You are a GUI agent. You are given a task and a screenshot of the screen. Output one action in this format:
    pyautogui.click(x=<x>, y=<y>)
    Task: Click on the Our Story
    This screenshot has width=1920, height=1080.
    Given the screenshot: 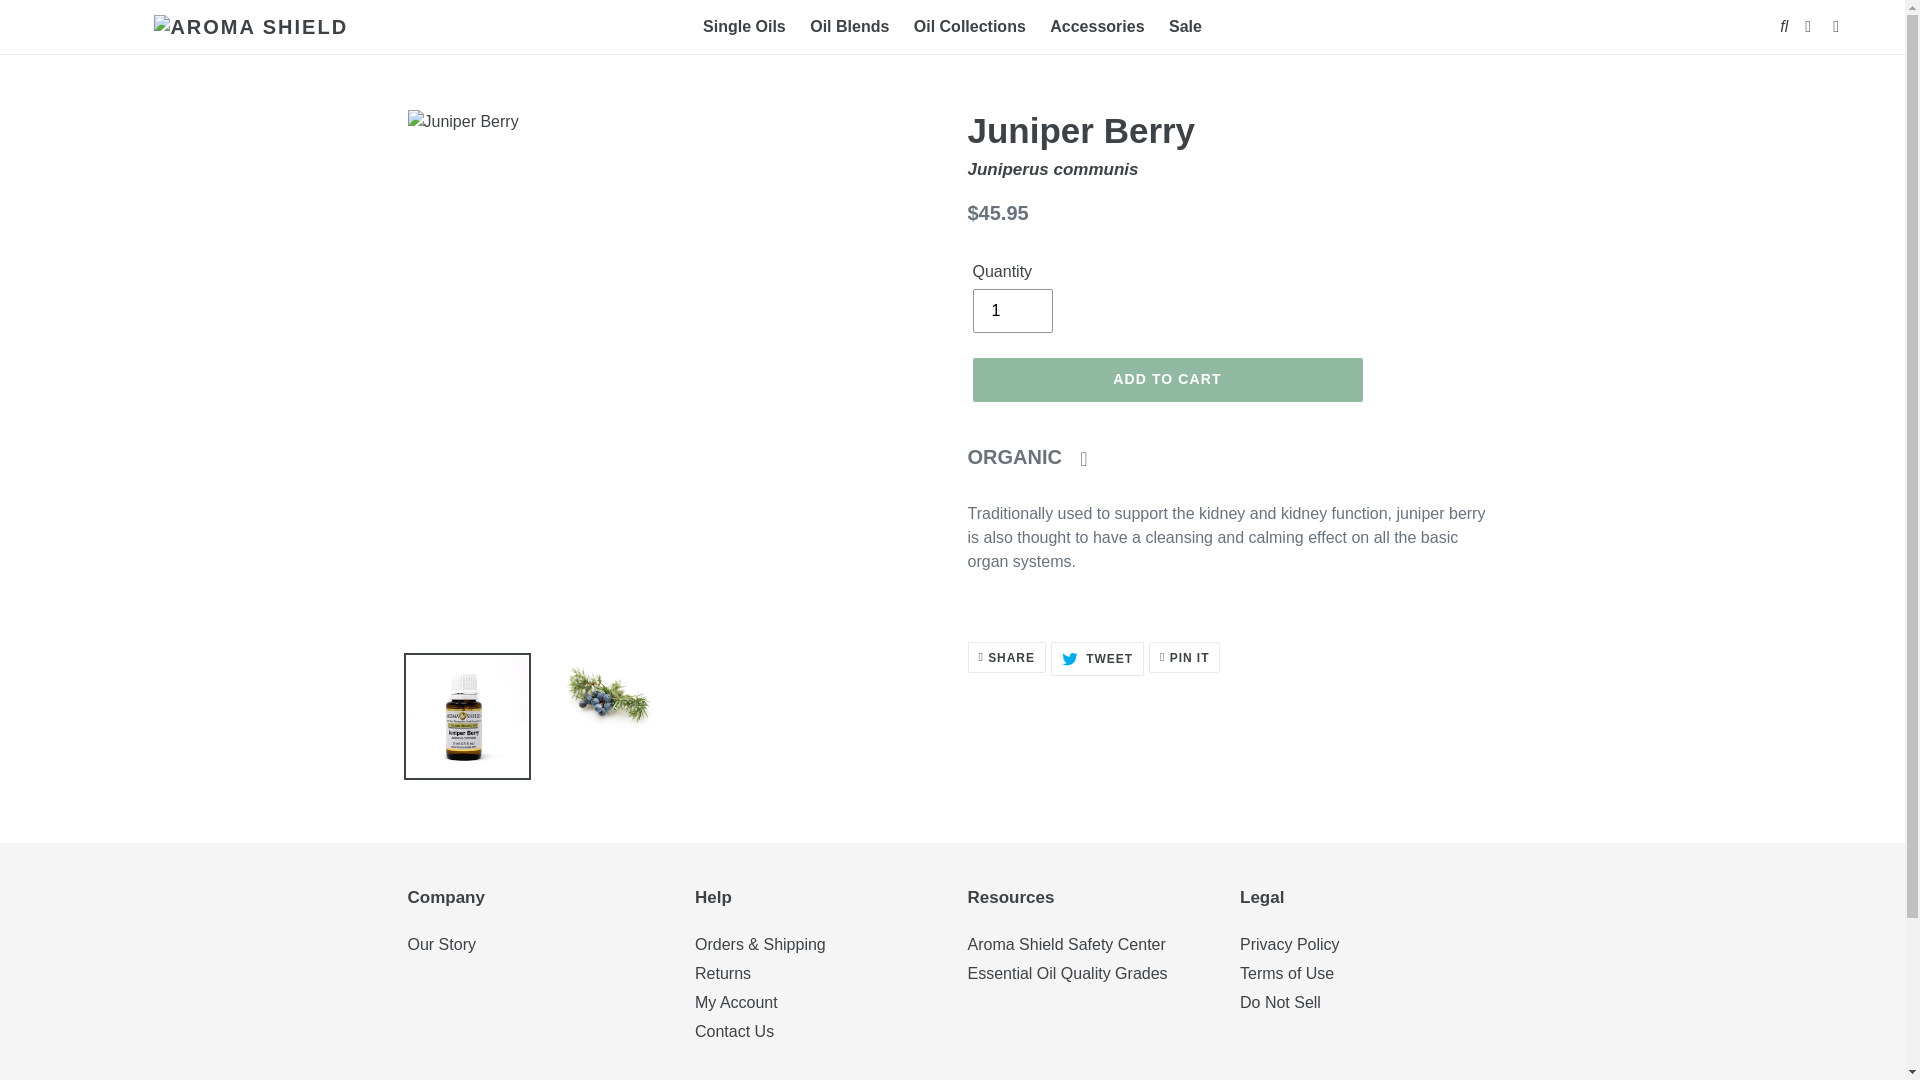 What is the action you would take?
    pyautogui.click(x=442, y=944)
    